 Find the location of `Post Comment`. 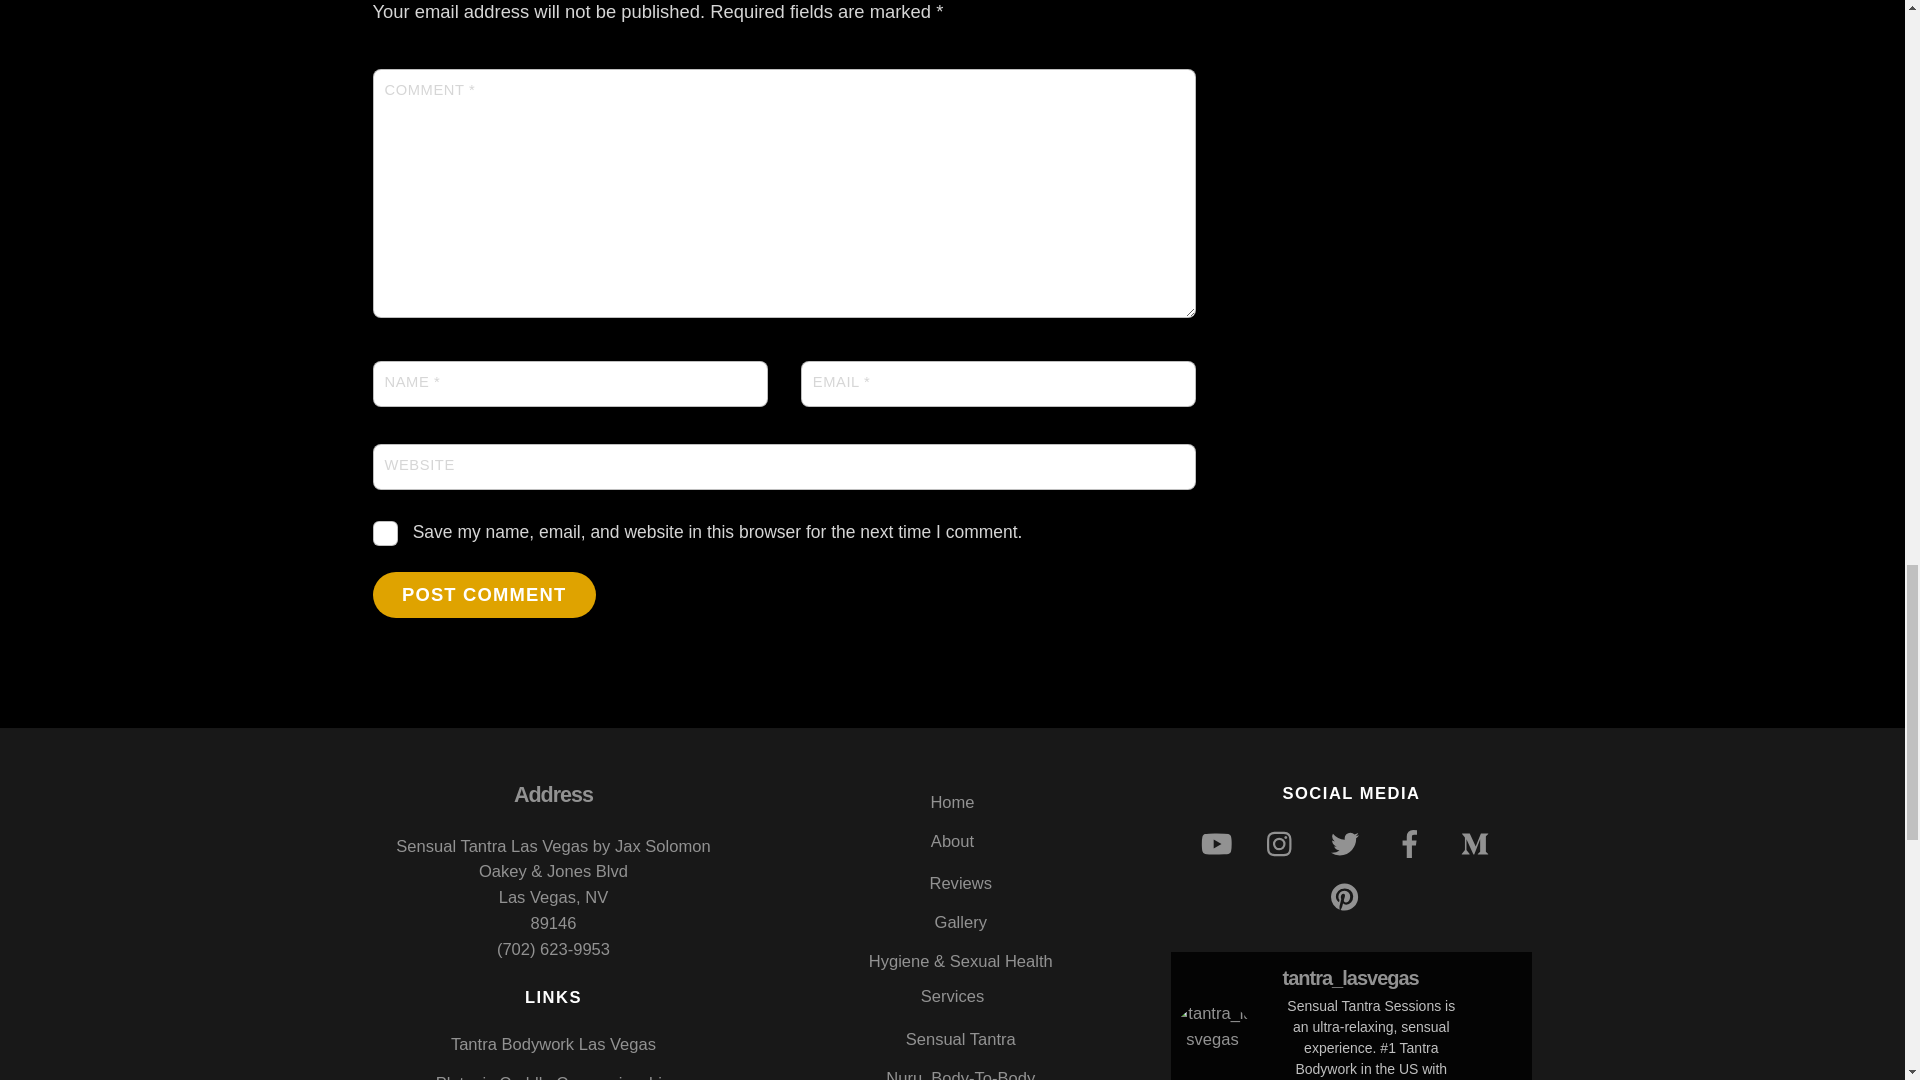

Post Comment is located at coordinates (484, 594).